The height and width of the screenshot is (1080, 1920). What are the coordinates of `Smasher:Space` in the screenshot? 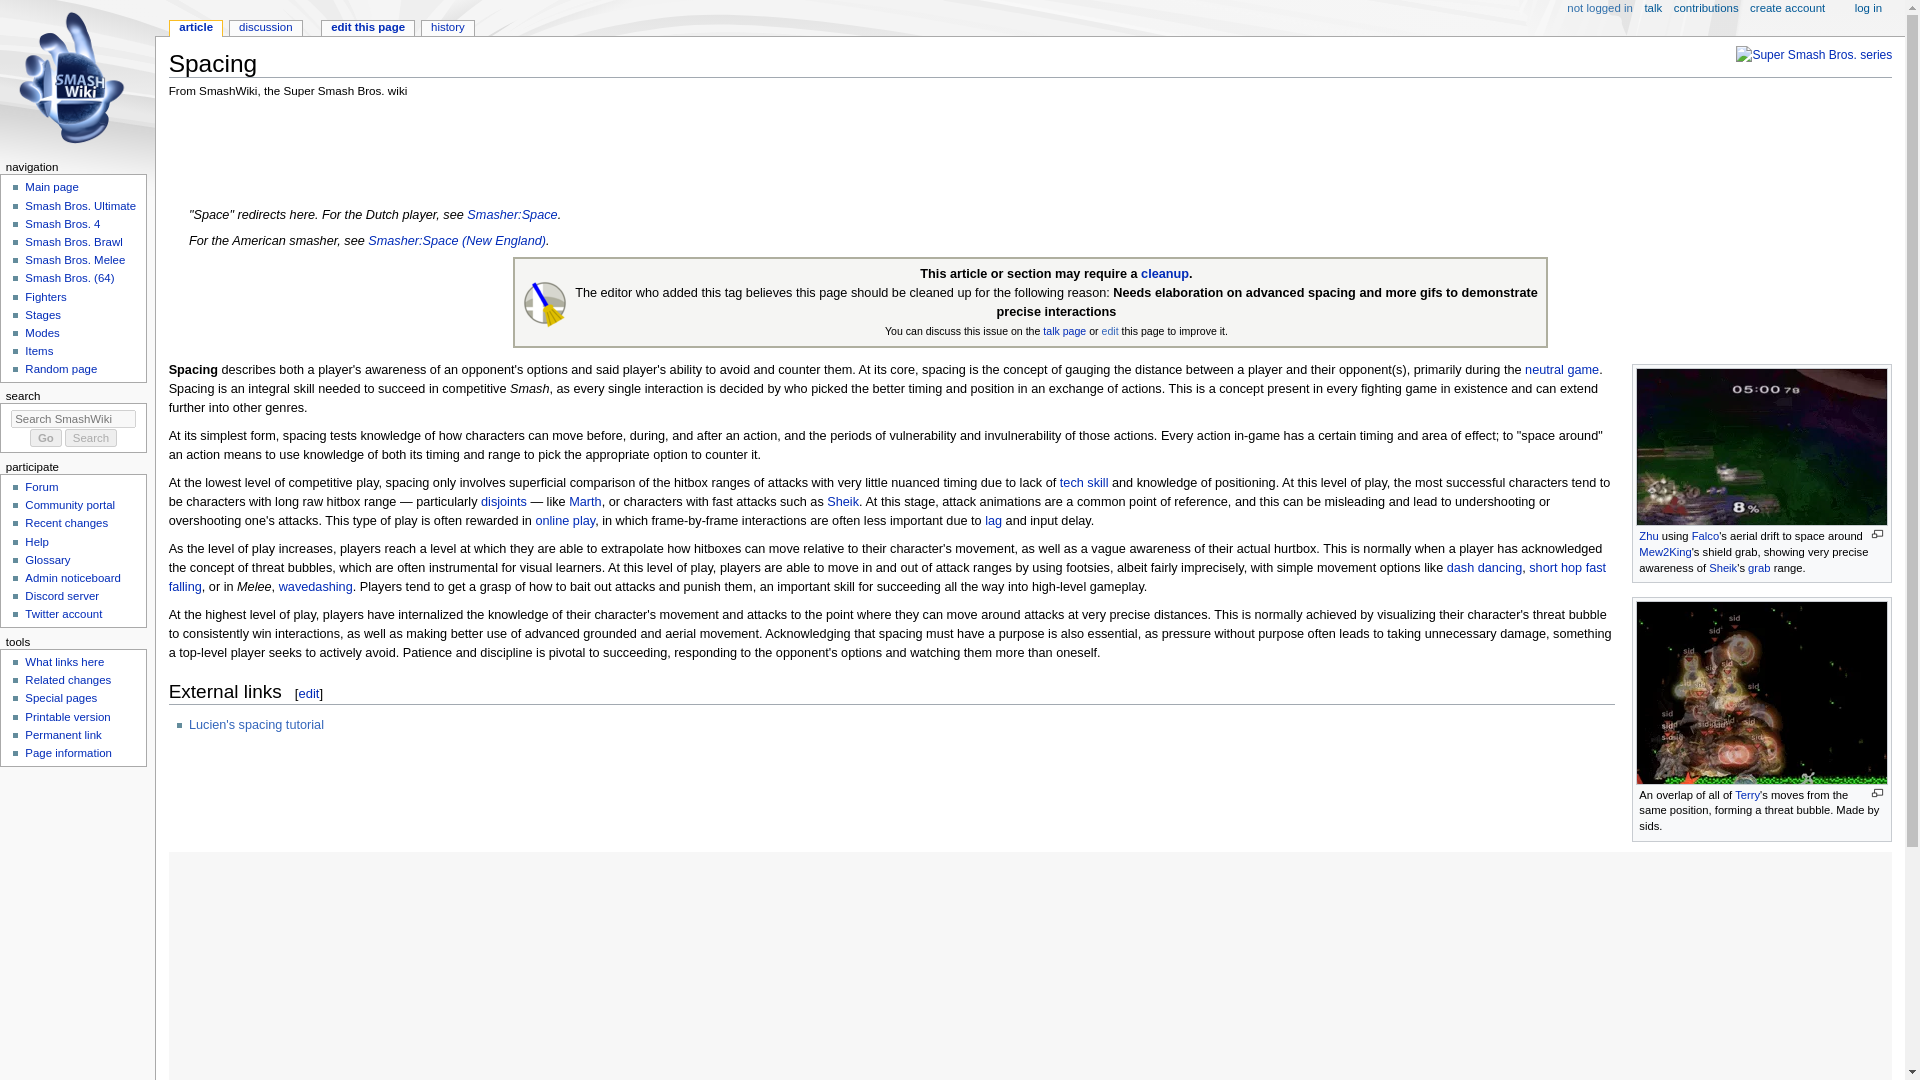 It's located at (511, 215).